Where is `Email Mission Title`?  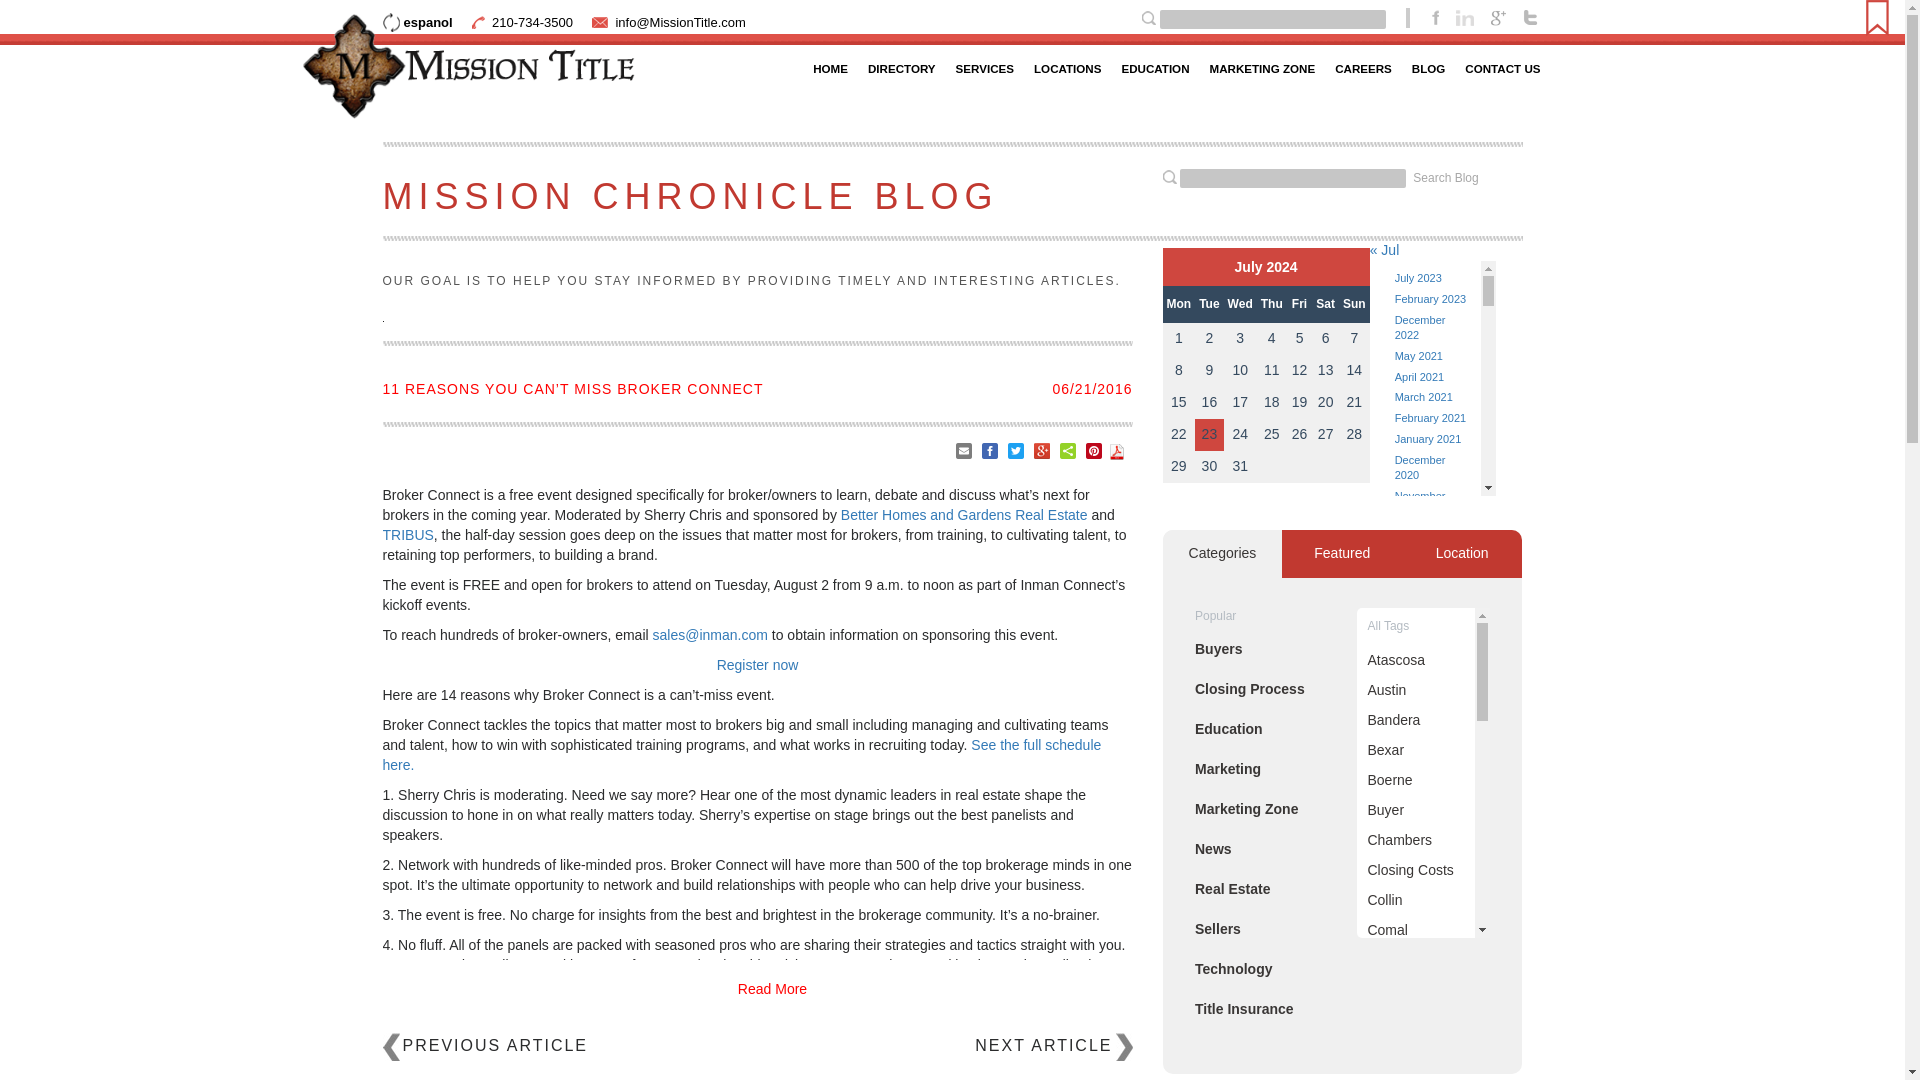
Email Mission Title is located at coordinates (679, 22).